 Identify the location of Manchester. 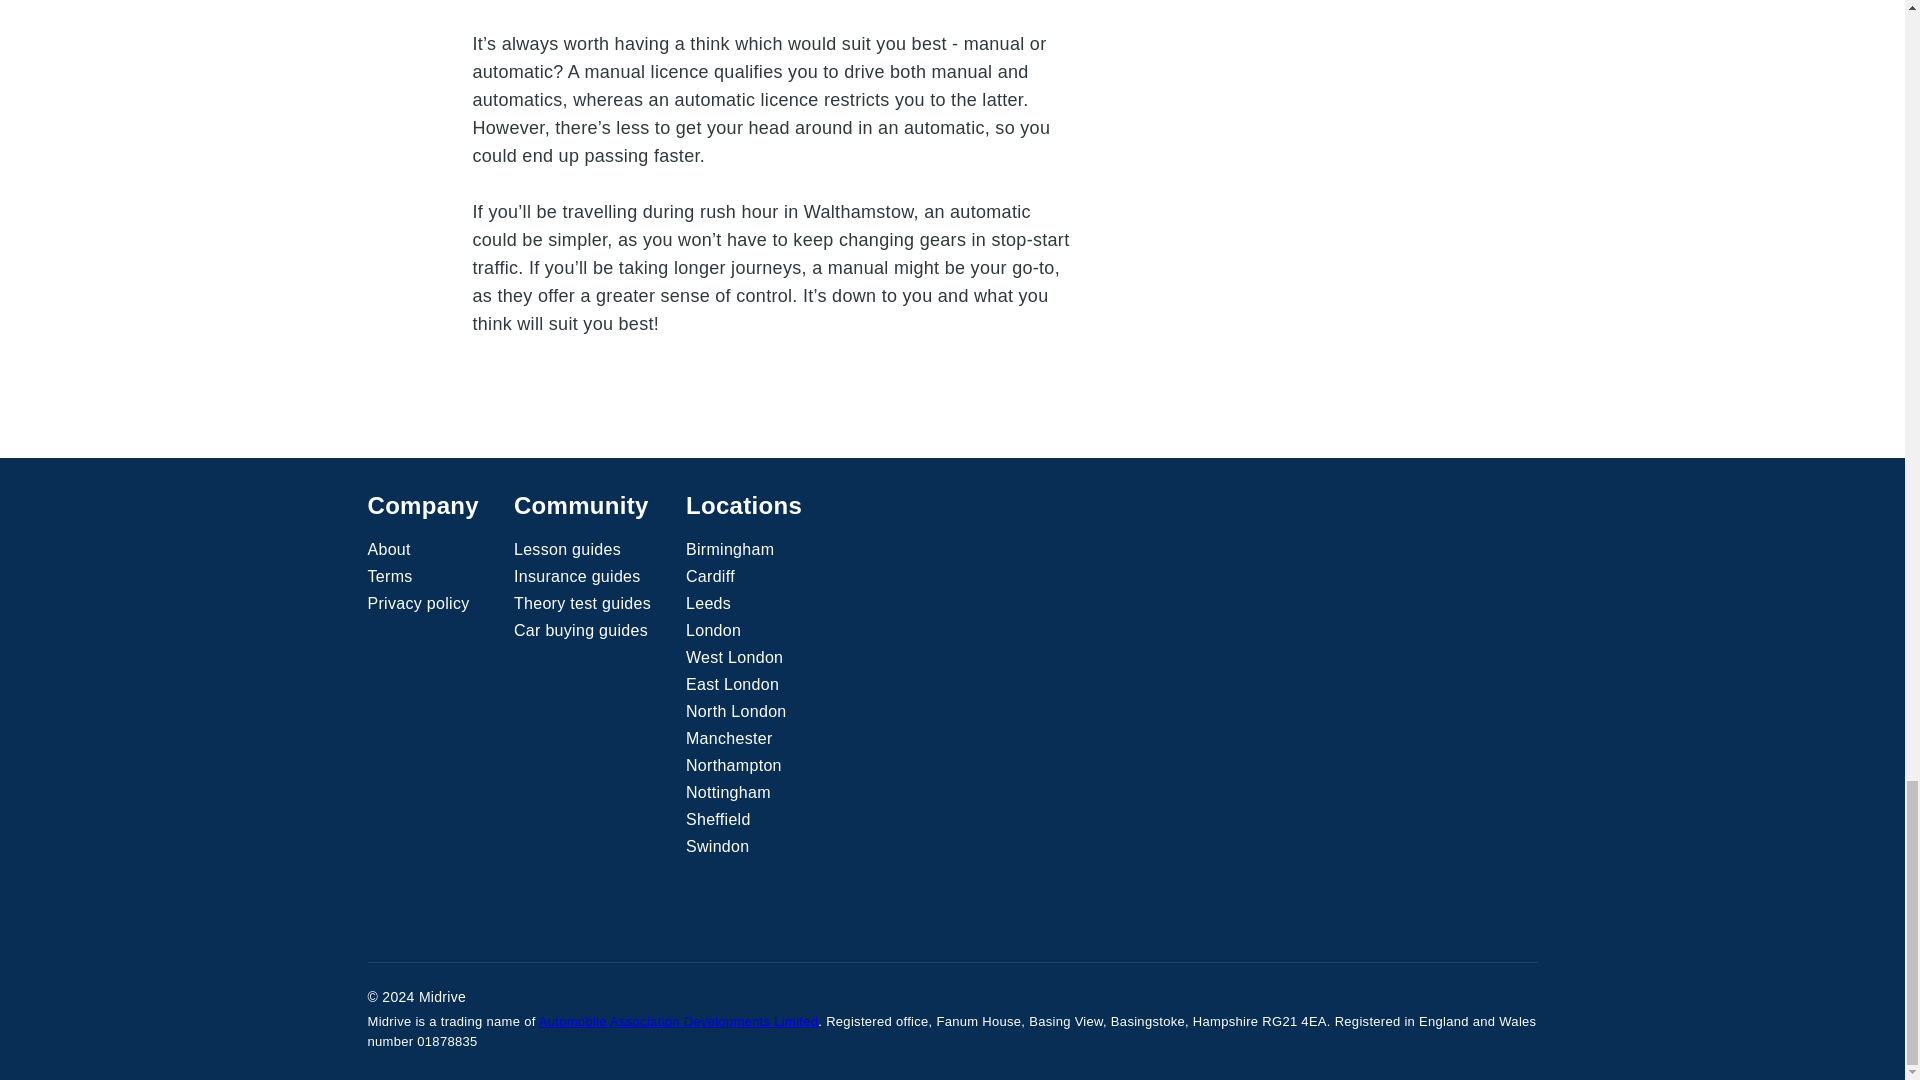
(729, 738).